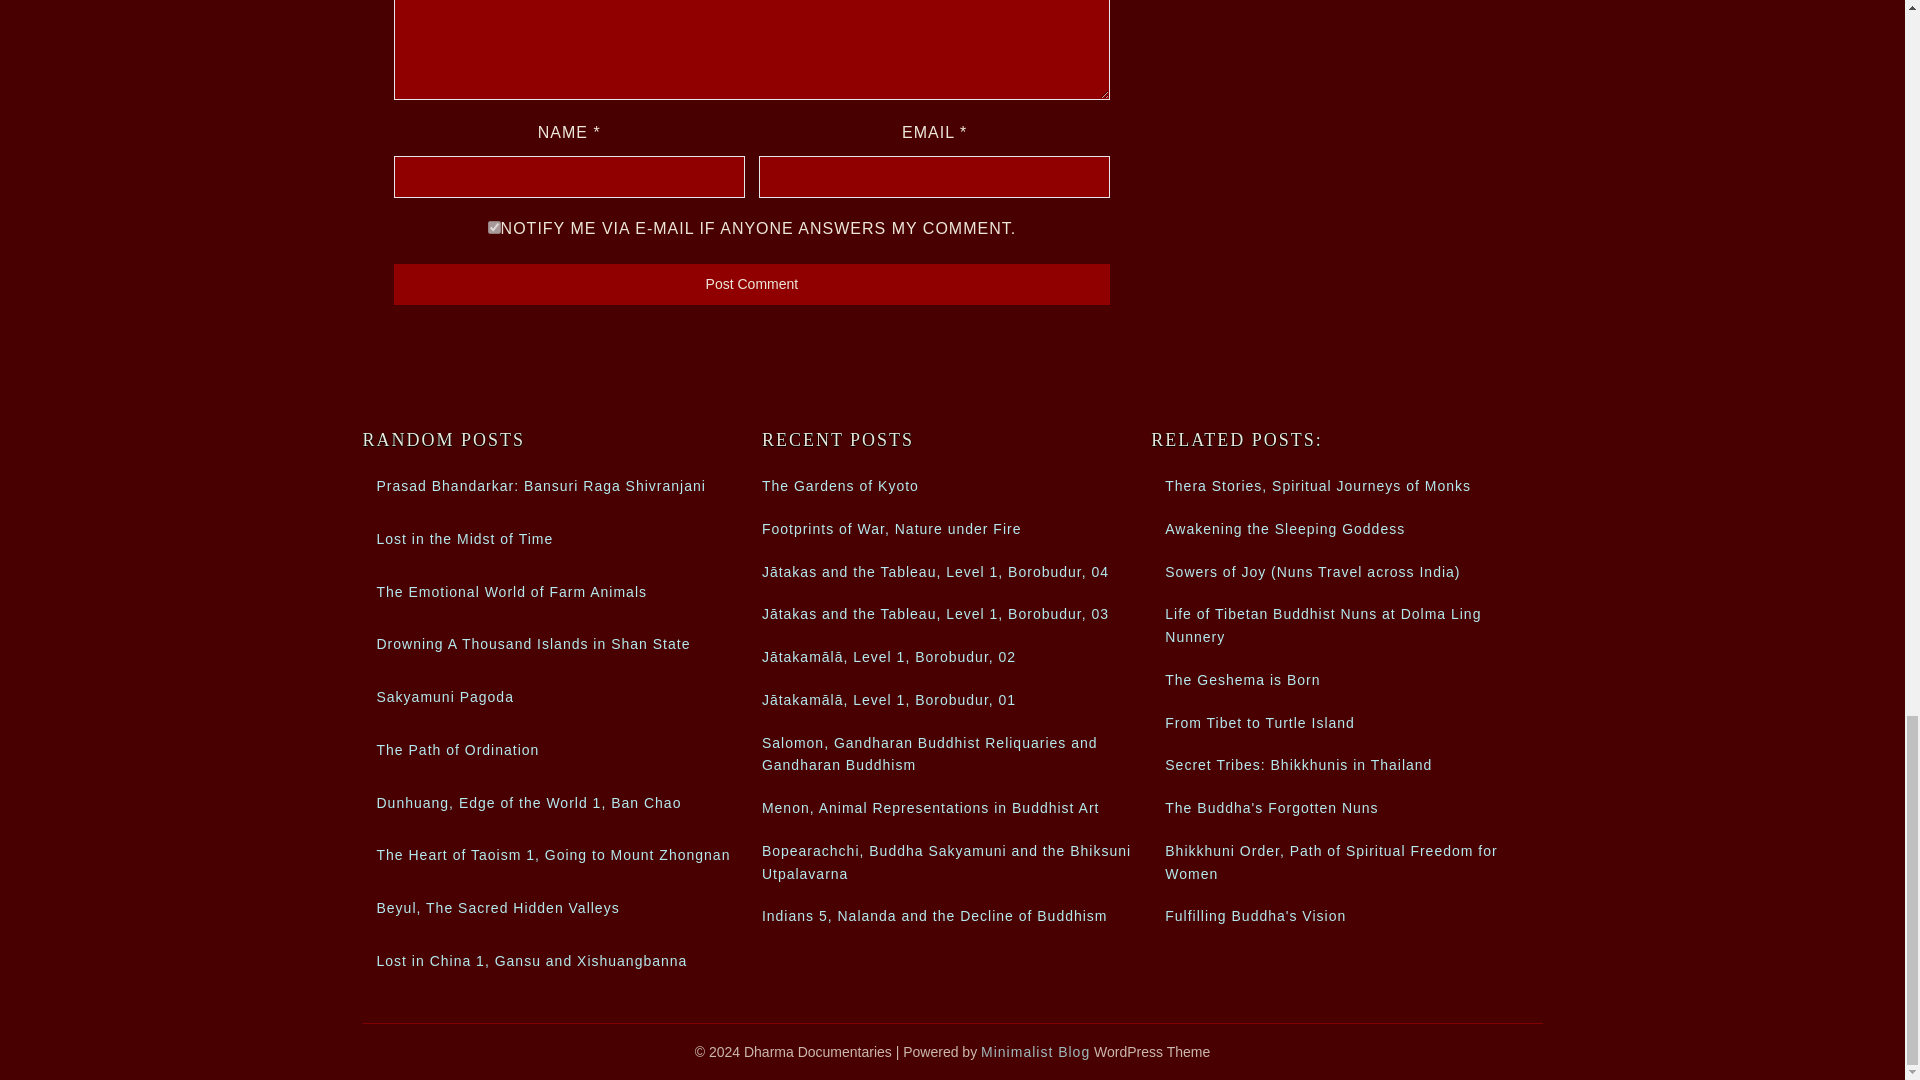 The image size is (1920, 1080). Describe the element at coordinates (752, 284) in the screenshot. I see `Post Comment` at that location.